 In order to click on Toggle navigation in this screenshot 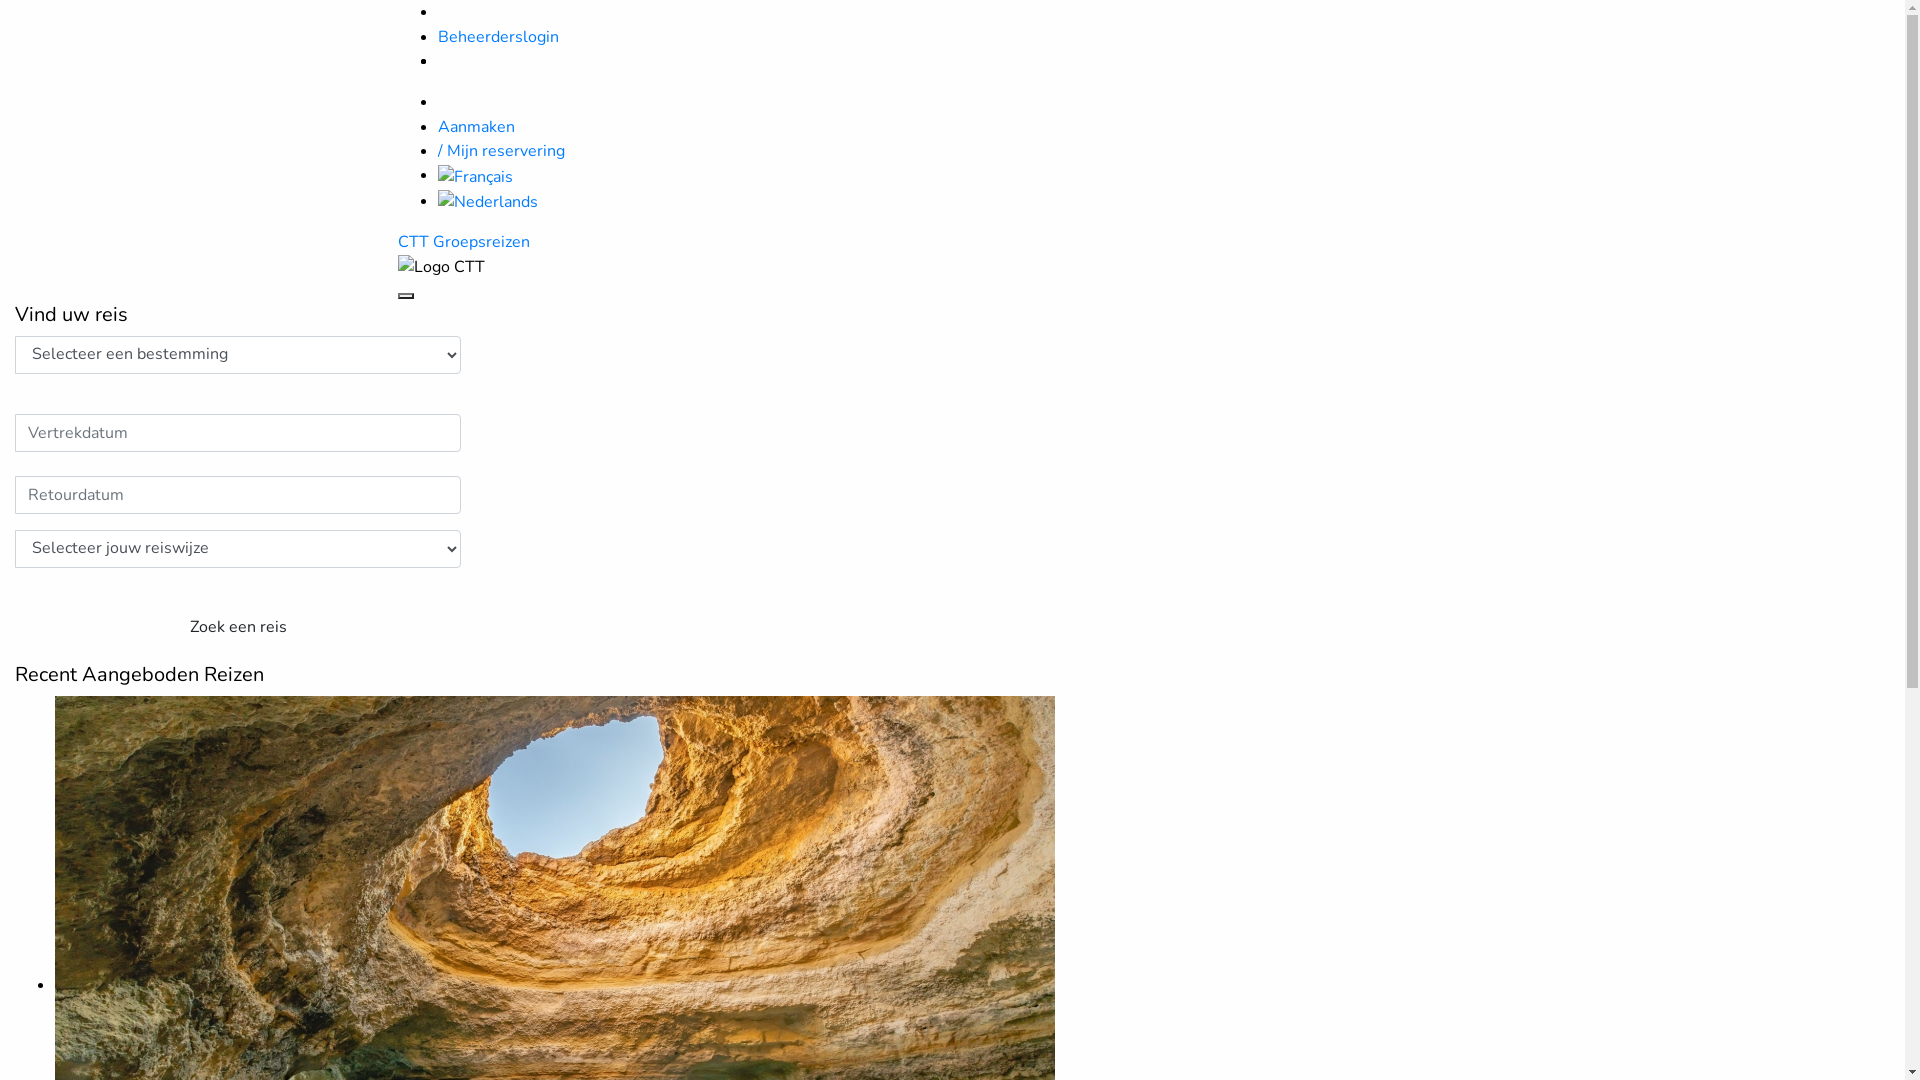, I will do `click(406, 296)`.